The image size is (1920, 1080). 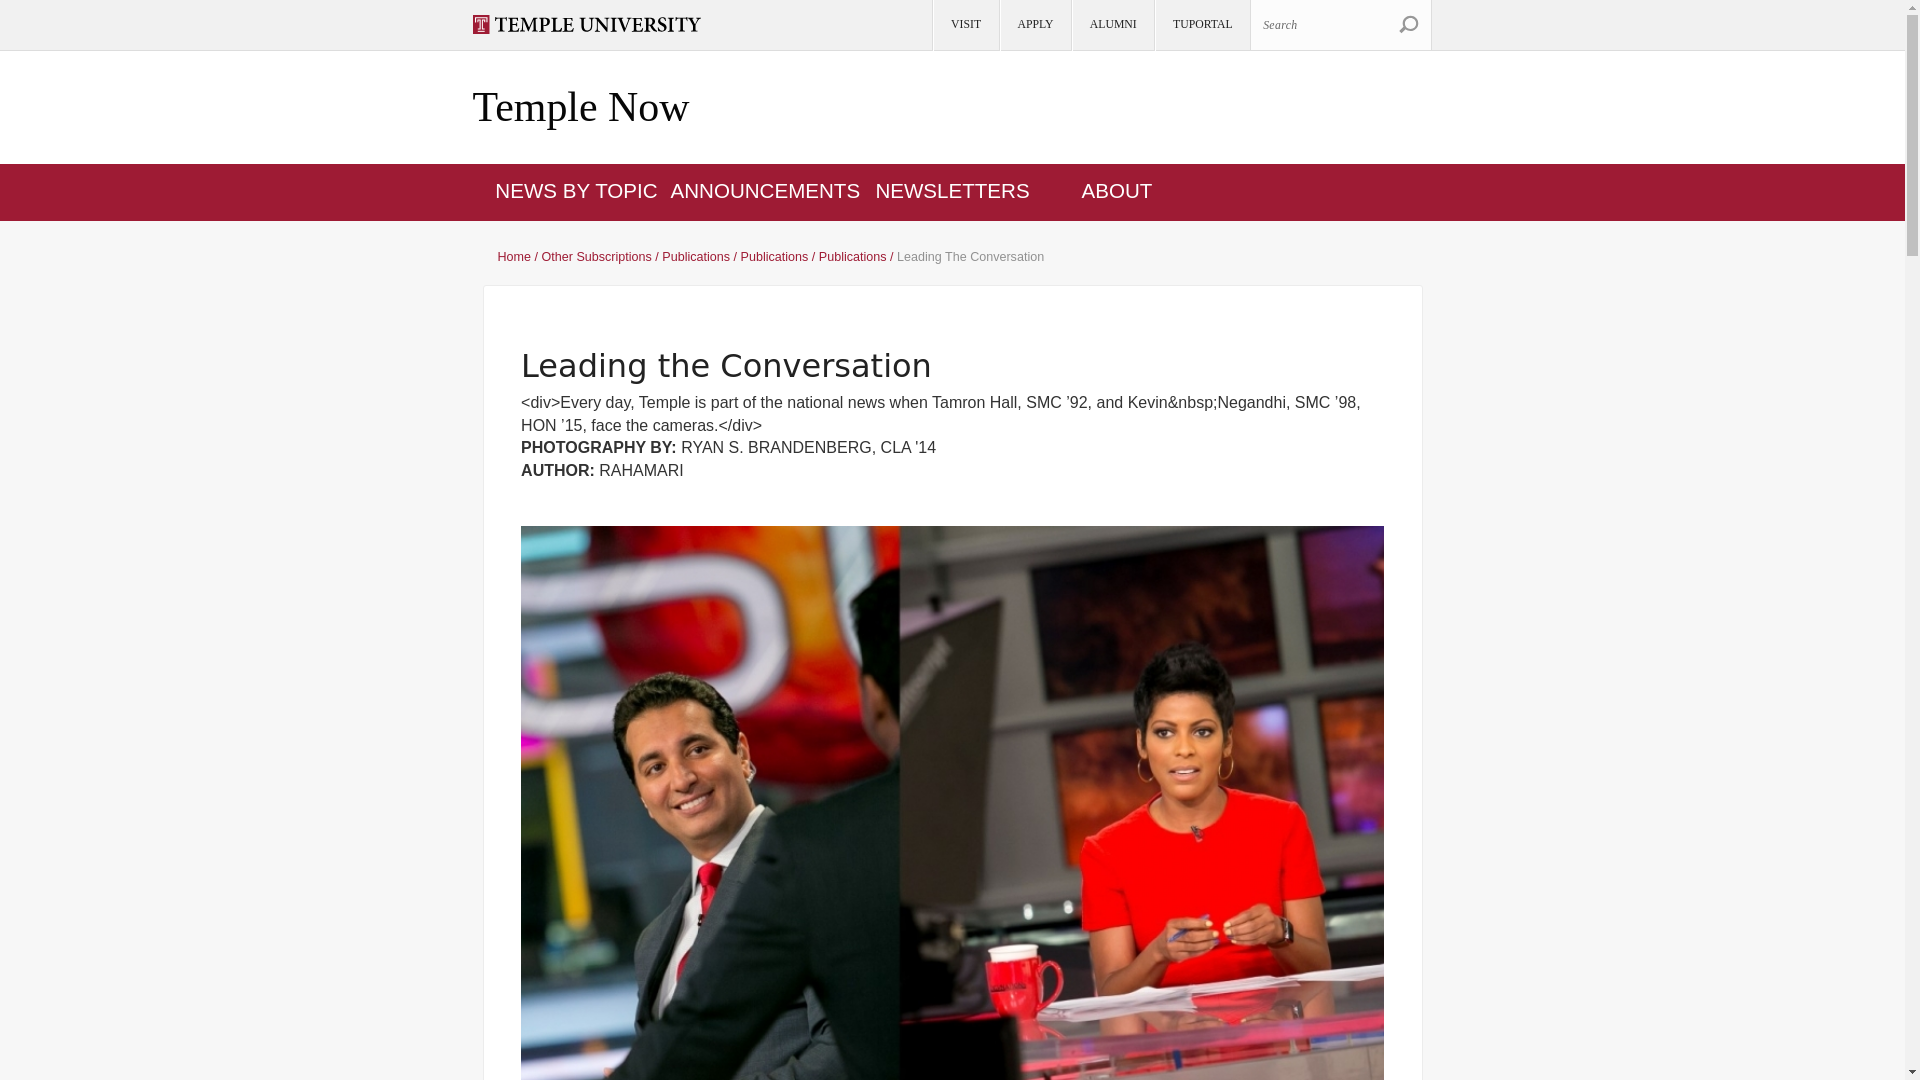 What do you see at coordinates (1408, 24) in the screenshot?
I see `Search` at bounding box center [1408, 24].